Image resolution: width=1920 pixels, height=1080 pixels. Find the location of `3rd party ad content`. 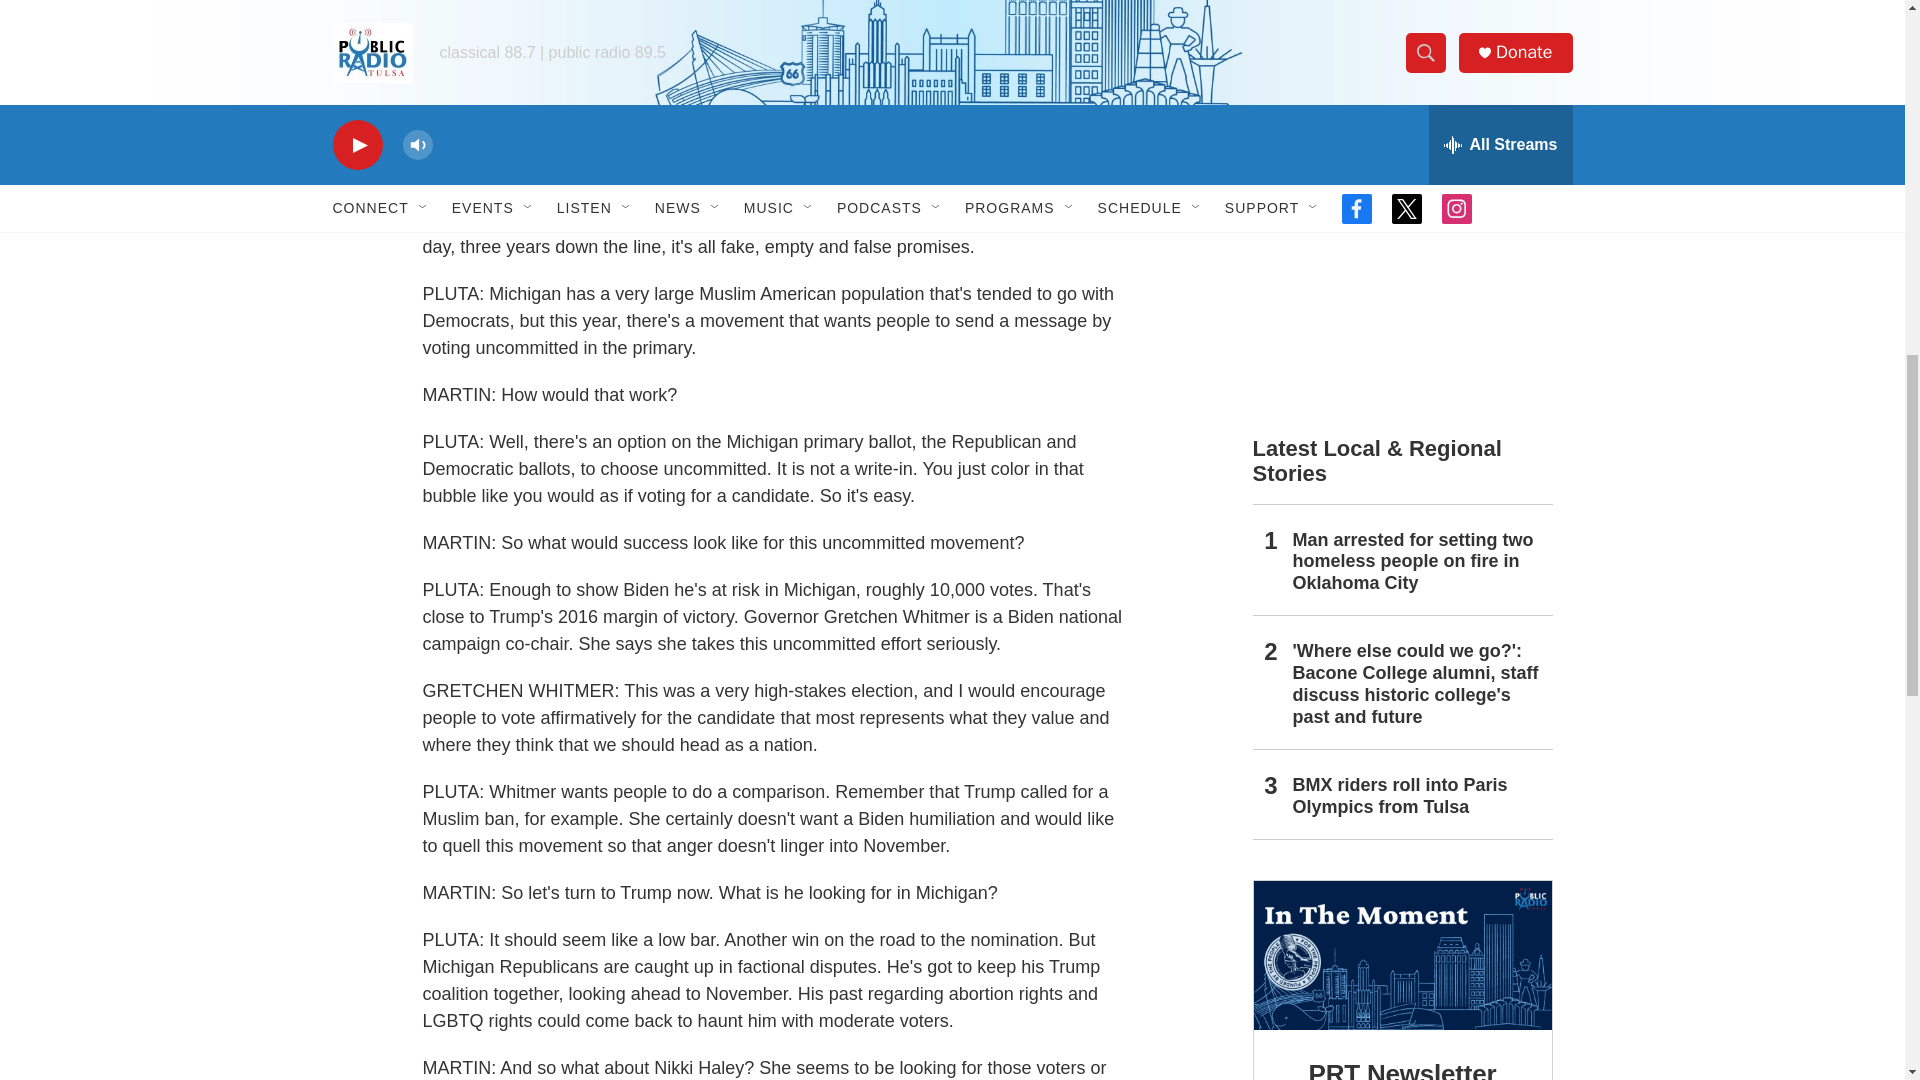

3rd party ad content is located at coordinates (1401, 268).